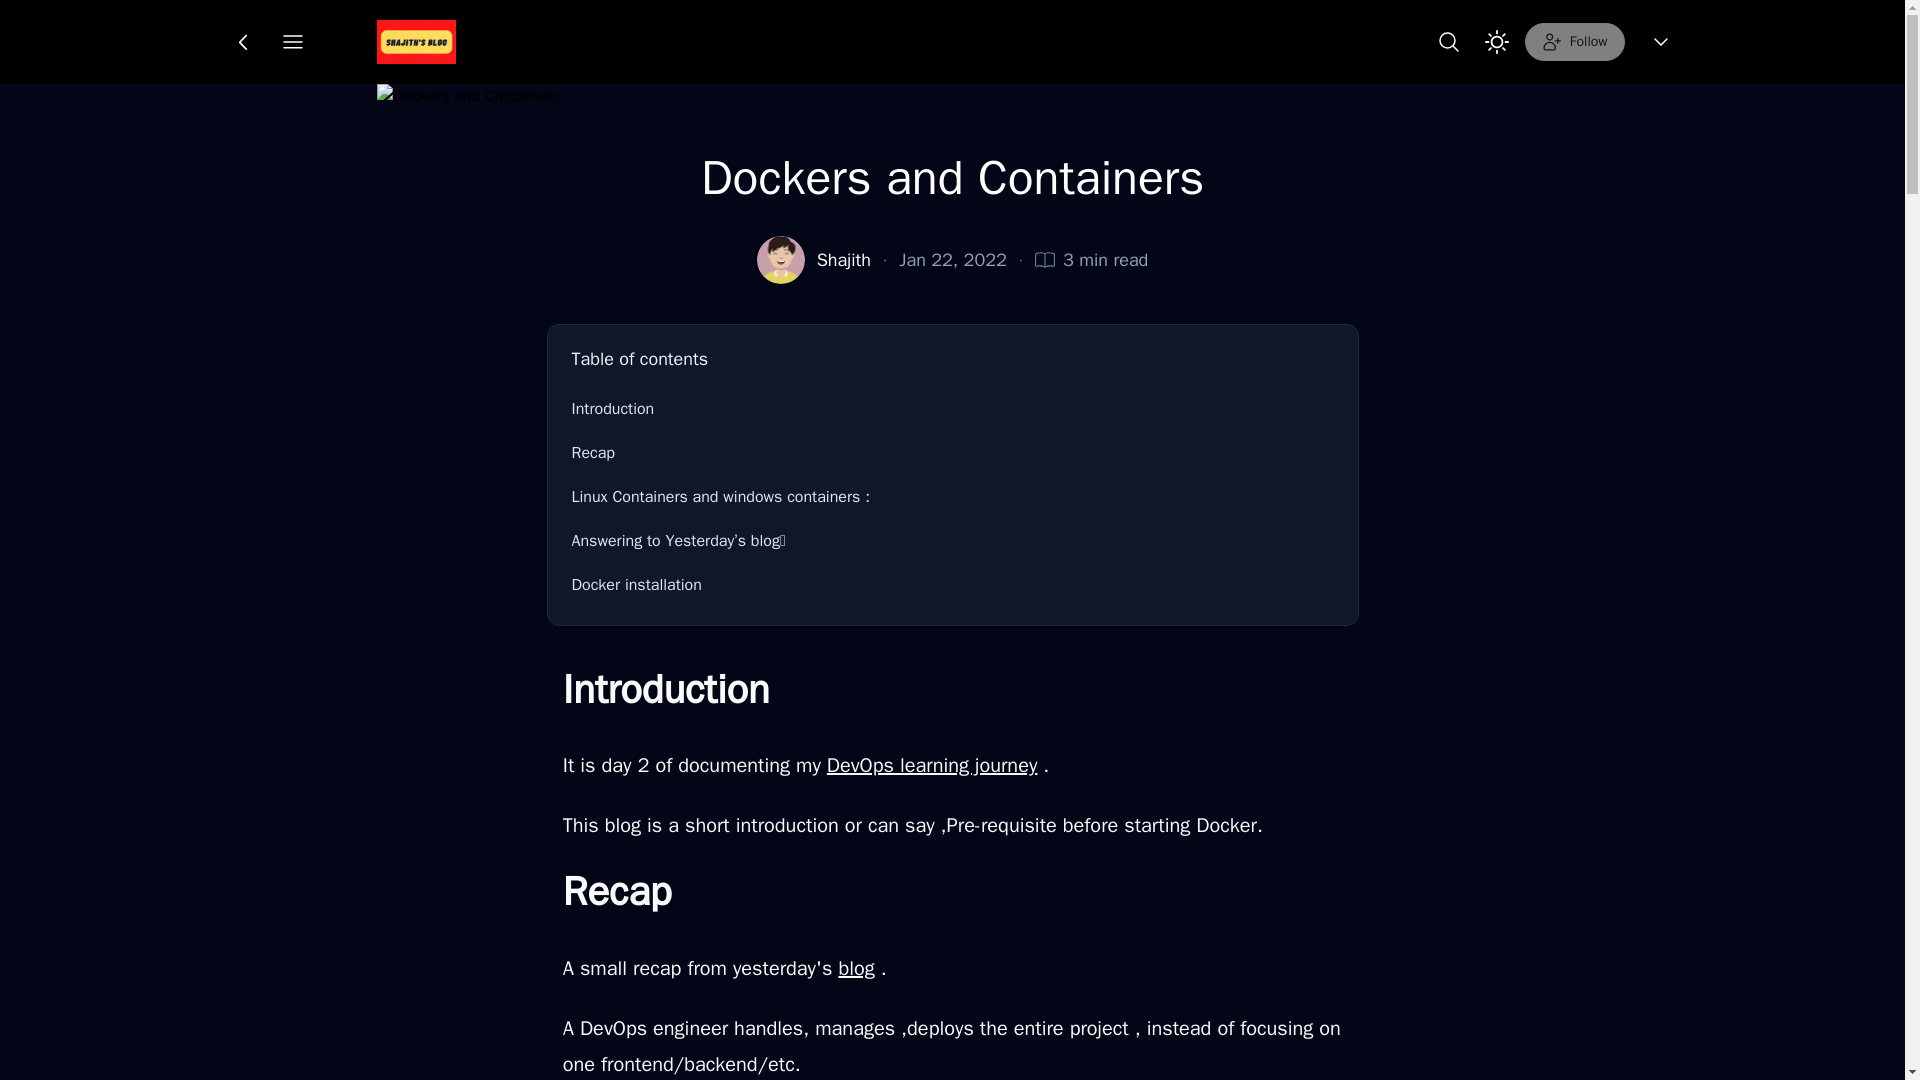 The height and width of the screenshot is (1080, 1920). I want to click on Shajith, so click(844, 260).